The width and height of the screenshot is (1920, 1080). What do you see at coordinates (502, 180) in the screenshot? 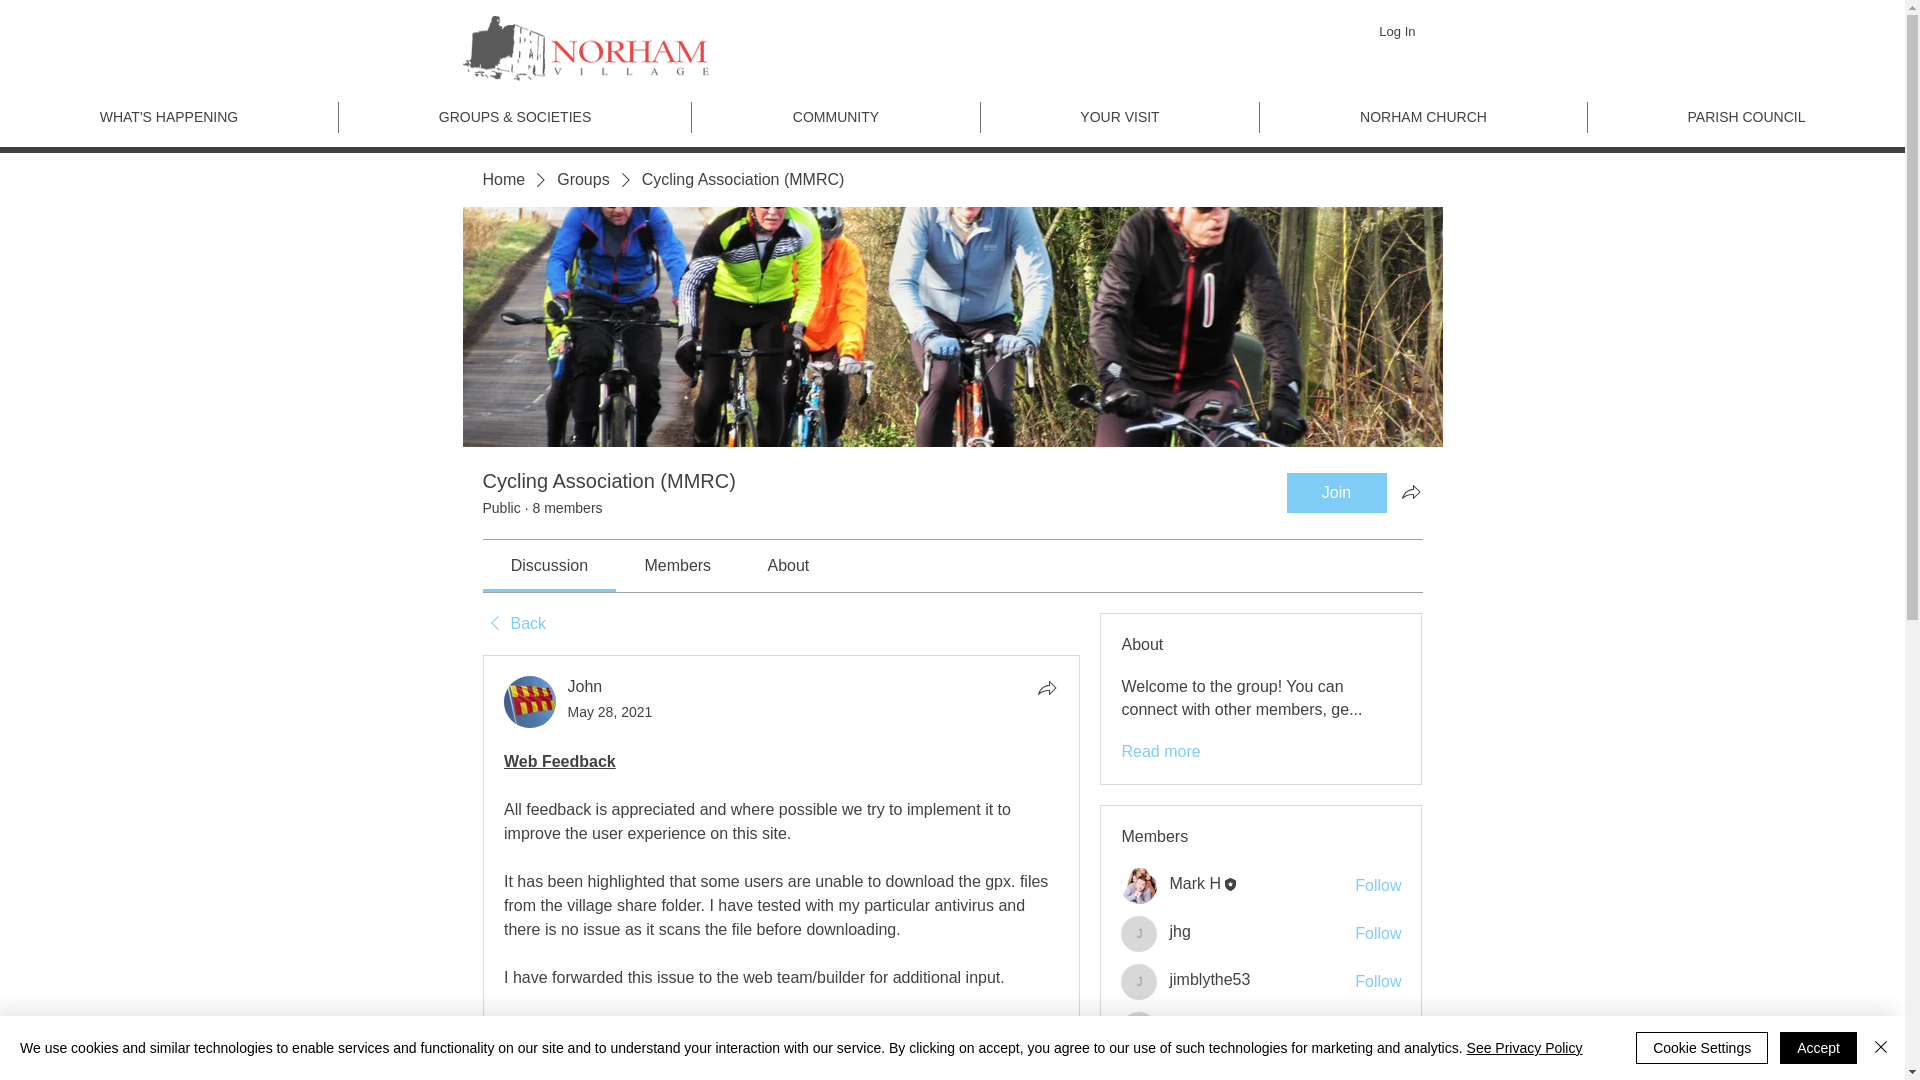
I see `Home` at bounding box center [502, 180].